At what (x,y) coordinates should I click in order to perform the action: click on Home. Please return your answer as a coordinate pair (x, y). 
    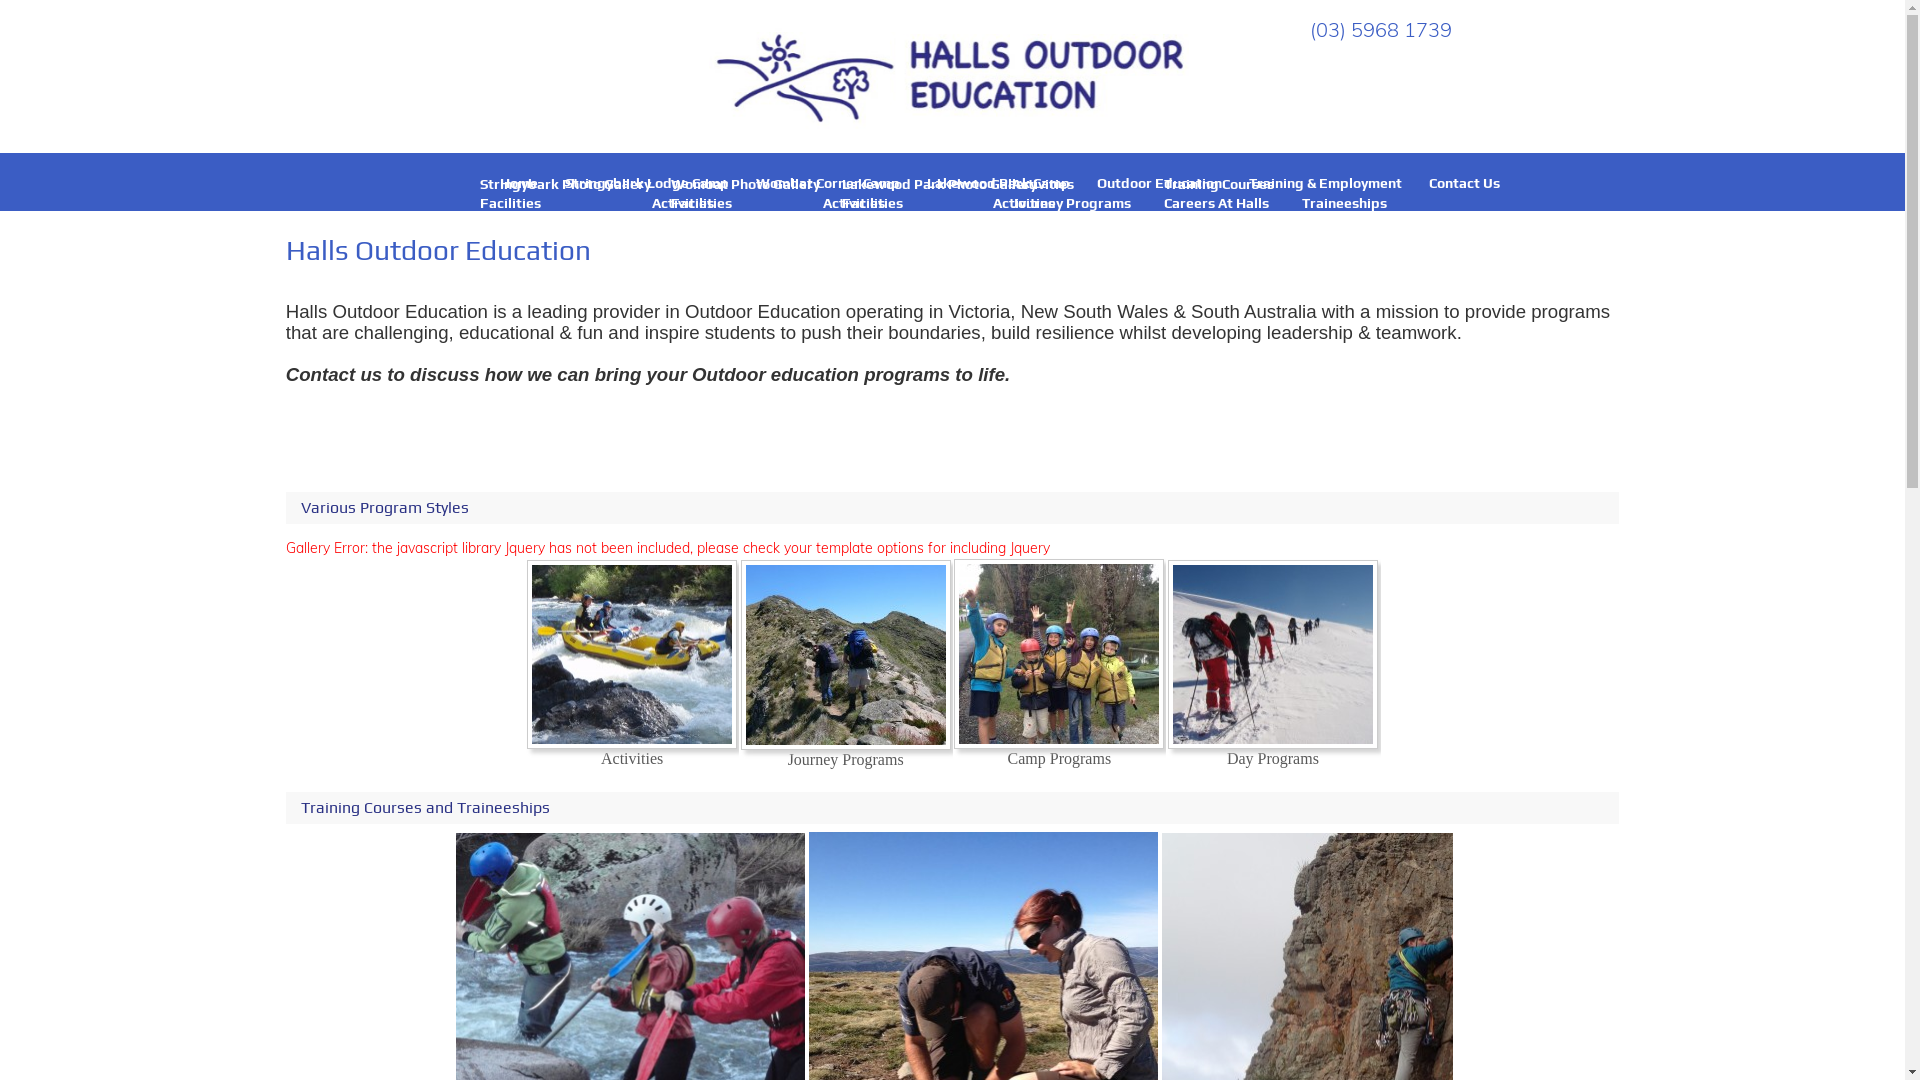
    Looking at the image, I should click on (519, 183).